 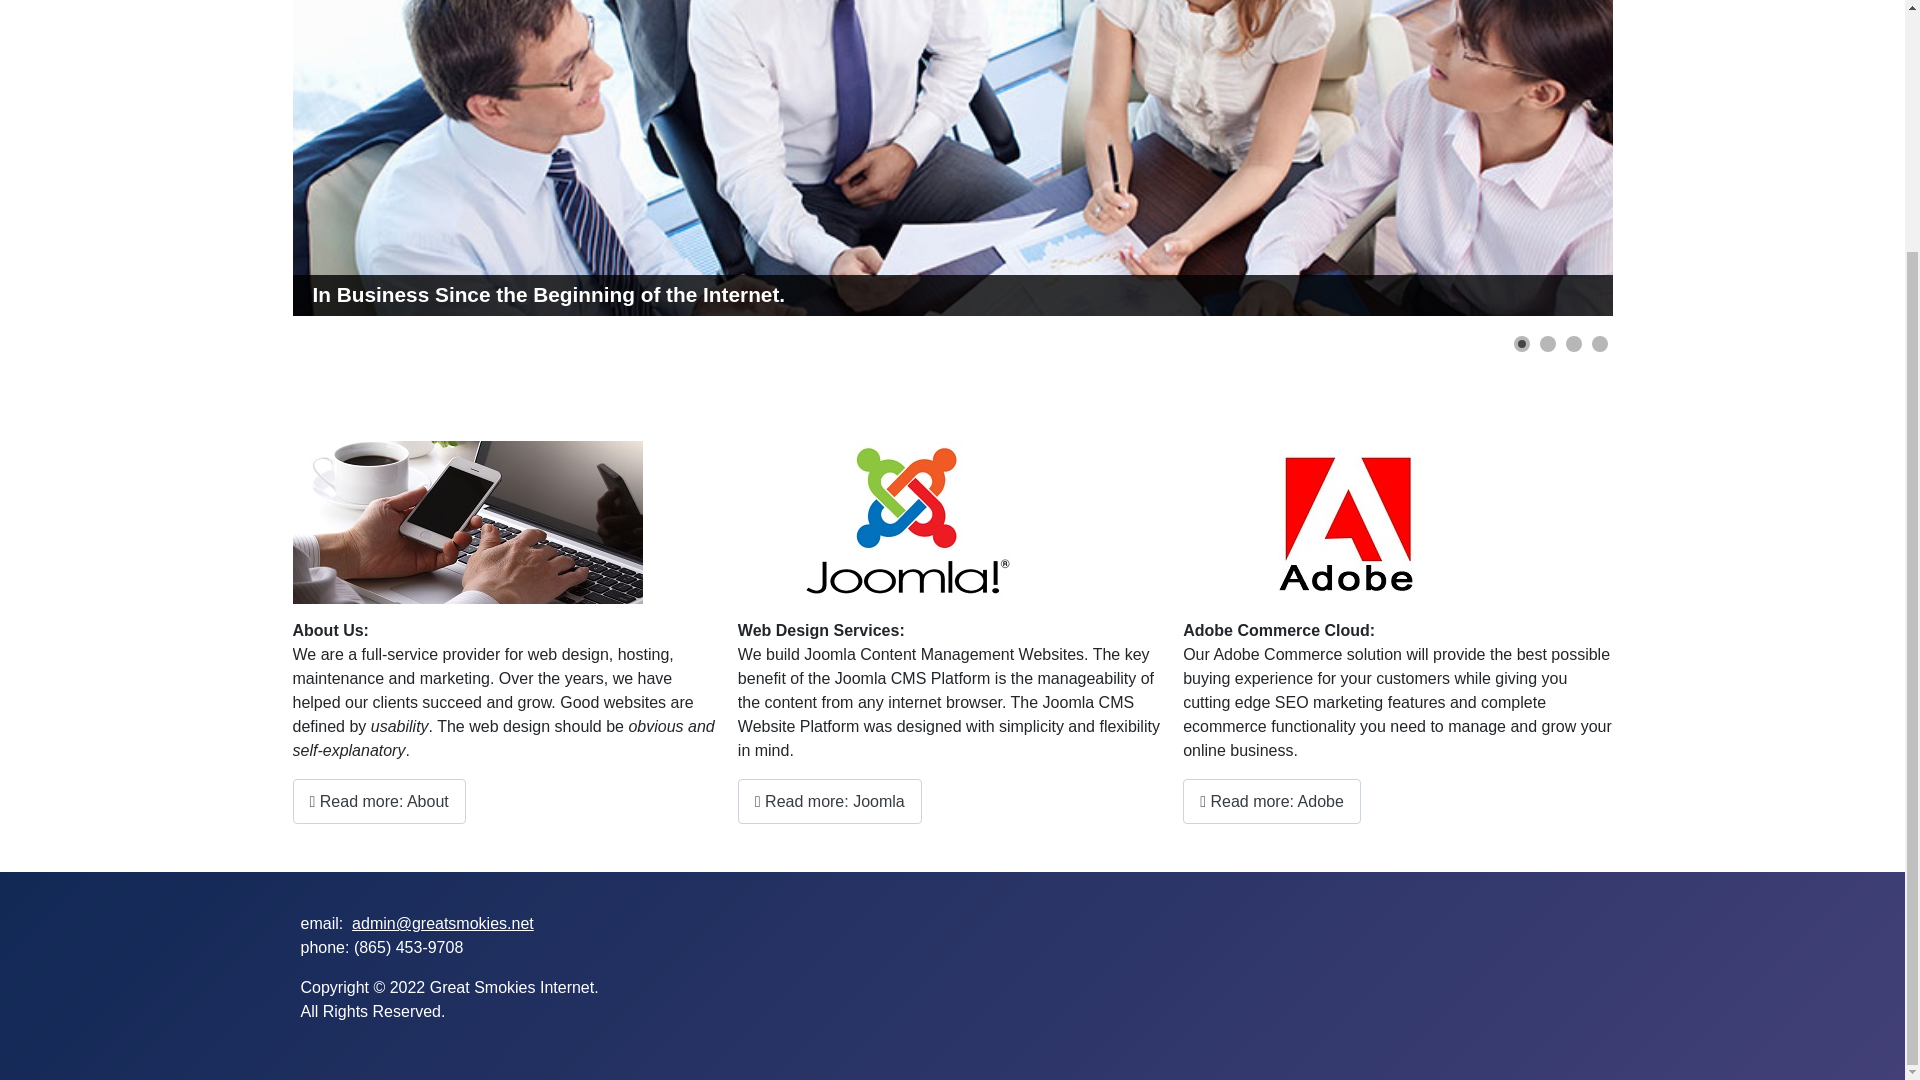 What do you see at coordinates (912, 522) in the screenshot?
I see `Joomla` at bounding box center [912, 522].